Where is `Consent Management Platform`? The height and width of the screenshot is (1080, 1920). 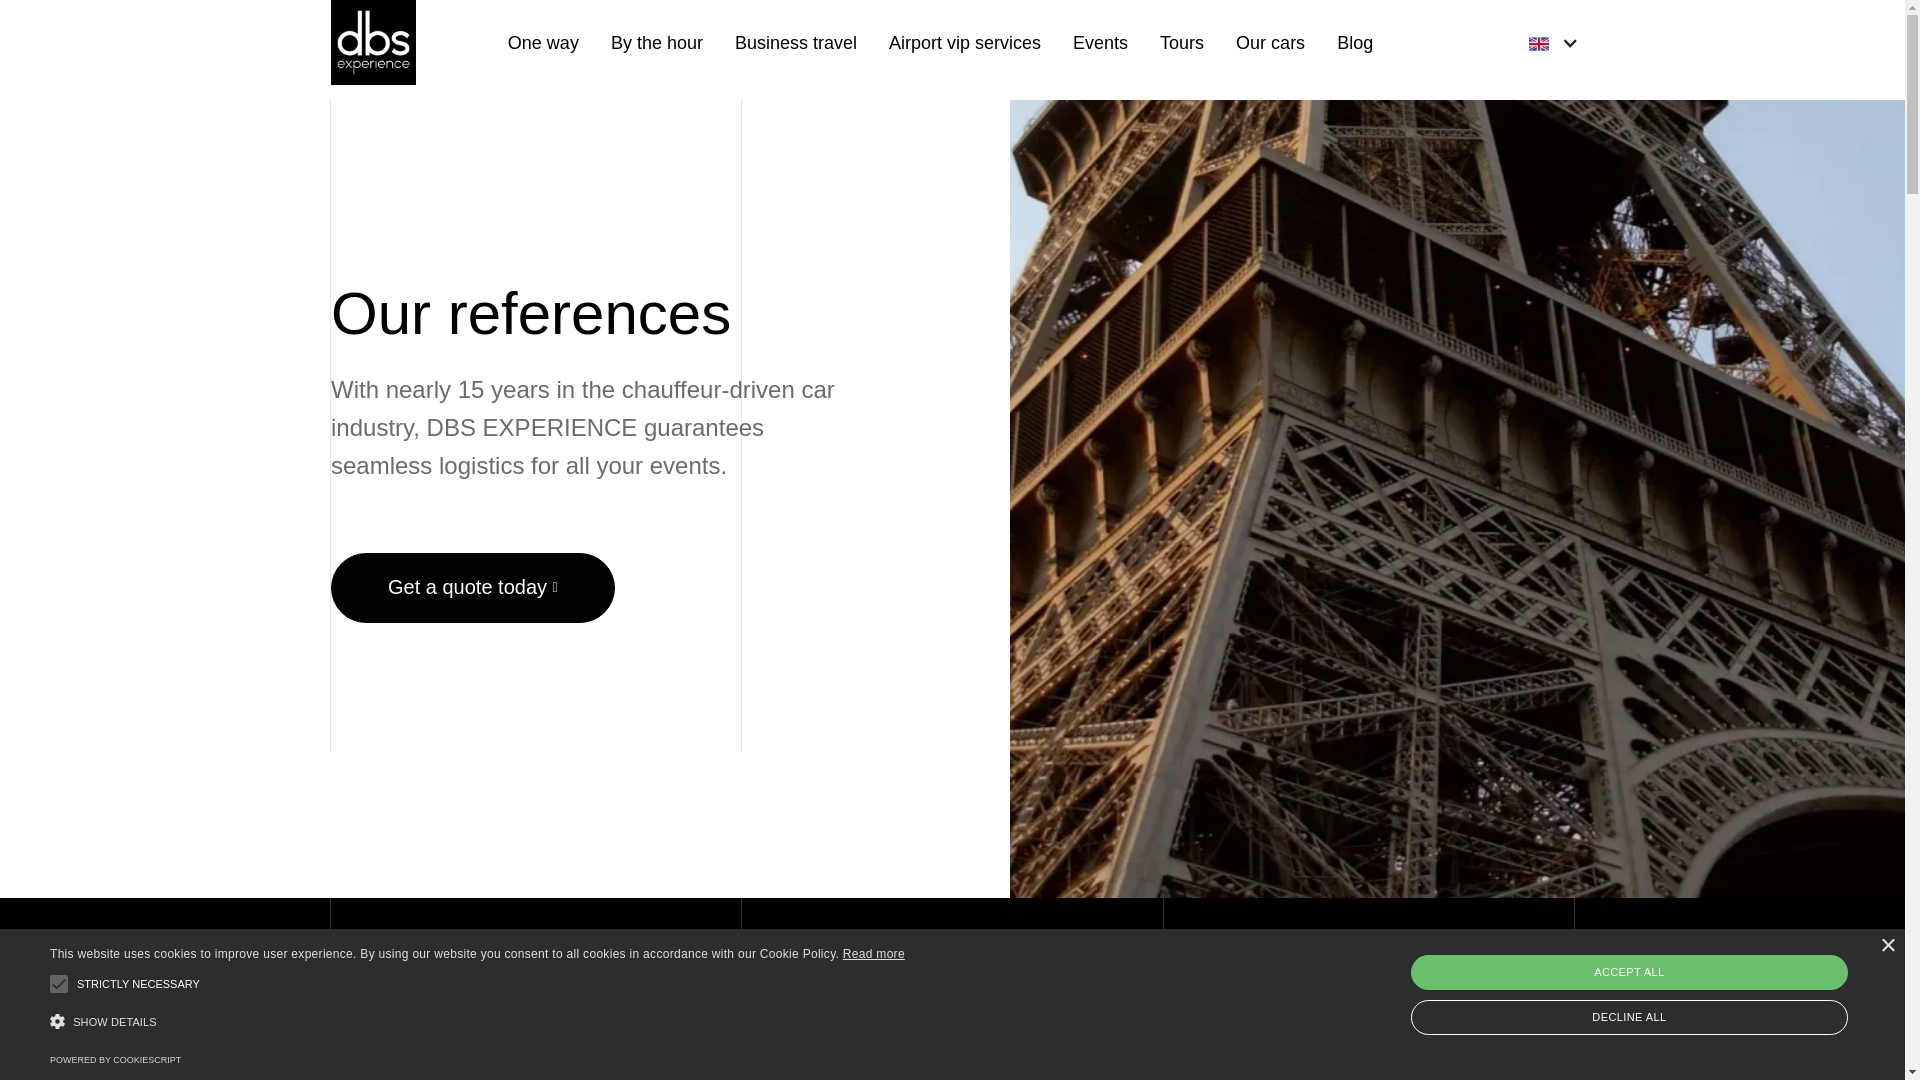 Consent Management Platform is located at coordinates (114, 1060).